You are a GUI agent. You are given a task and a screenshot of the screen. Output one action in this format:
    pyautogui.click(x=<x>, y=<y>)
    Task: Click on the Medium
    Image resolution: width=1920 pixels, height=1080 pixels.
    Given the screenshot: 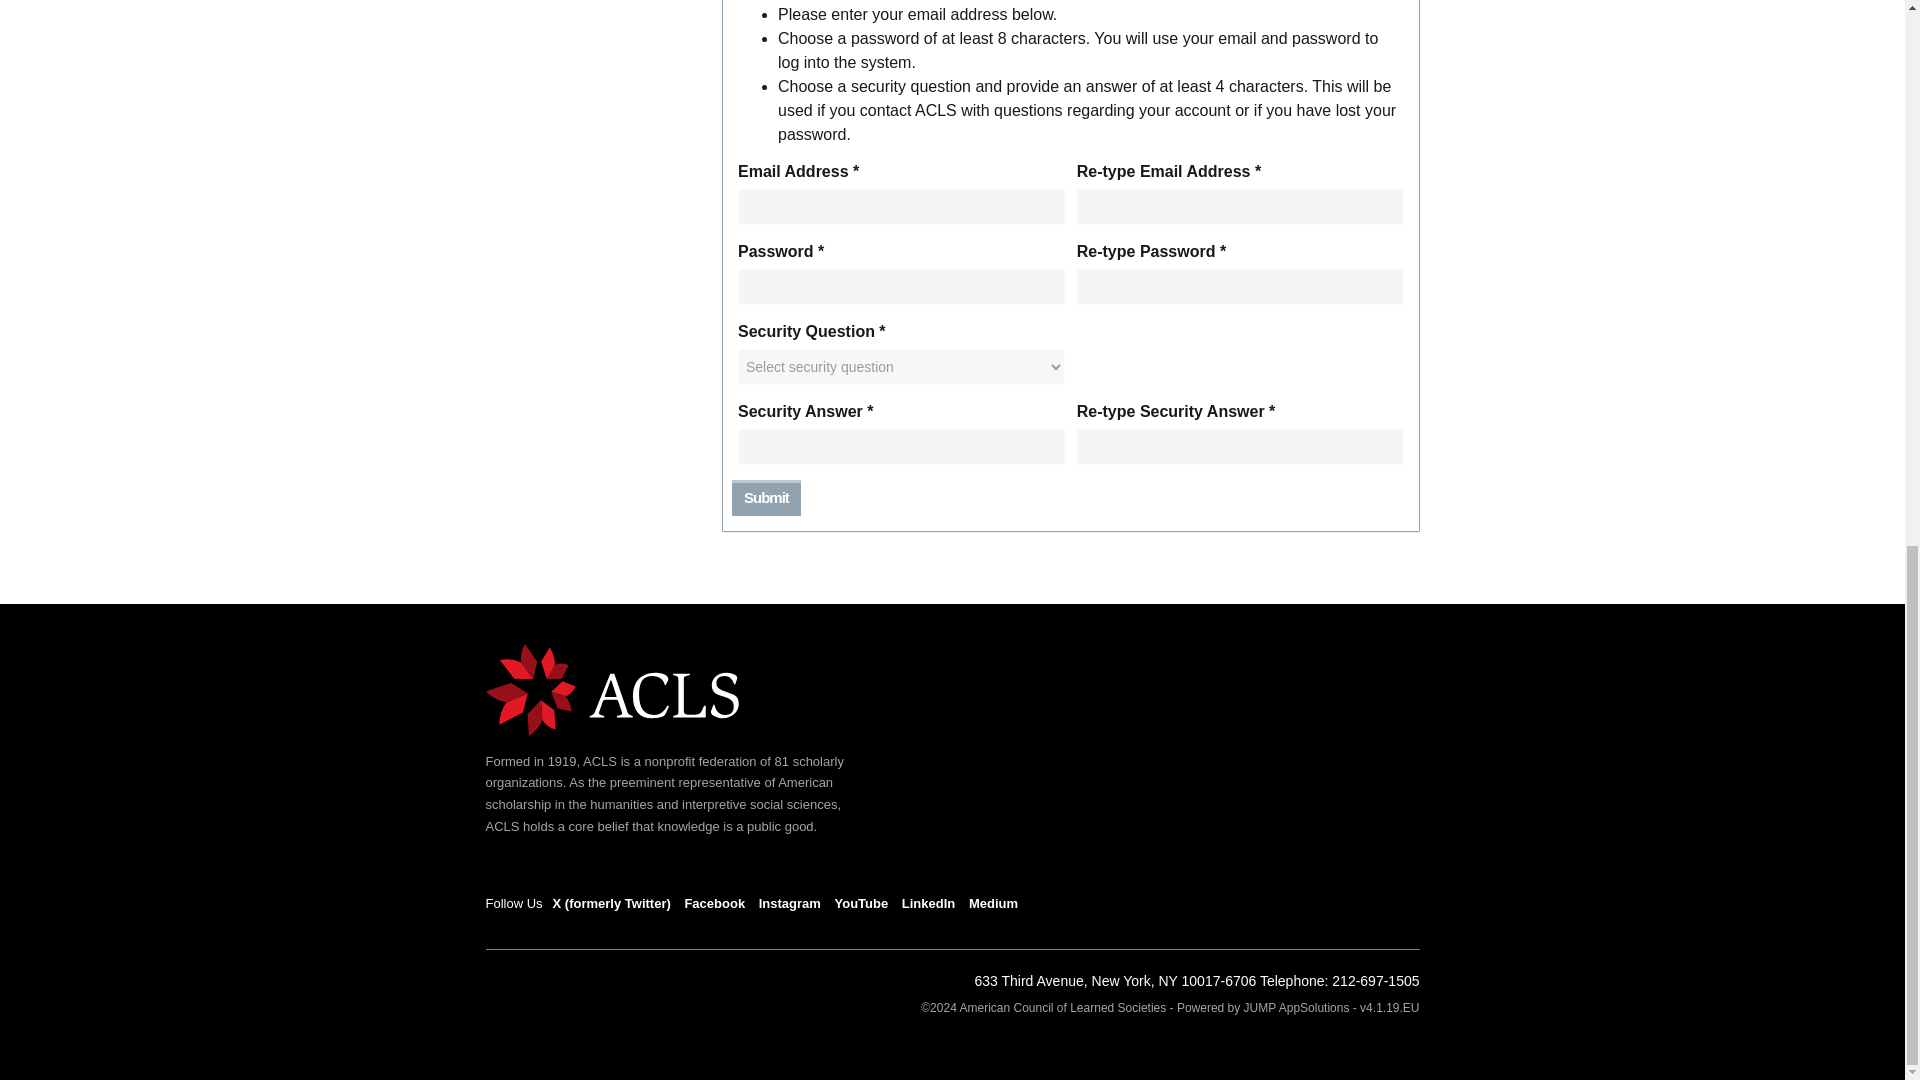 What is the action you would take?
    pyautogui.click(x=993, y=904)
    